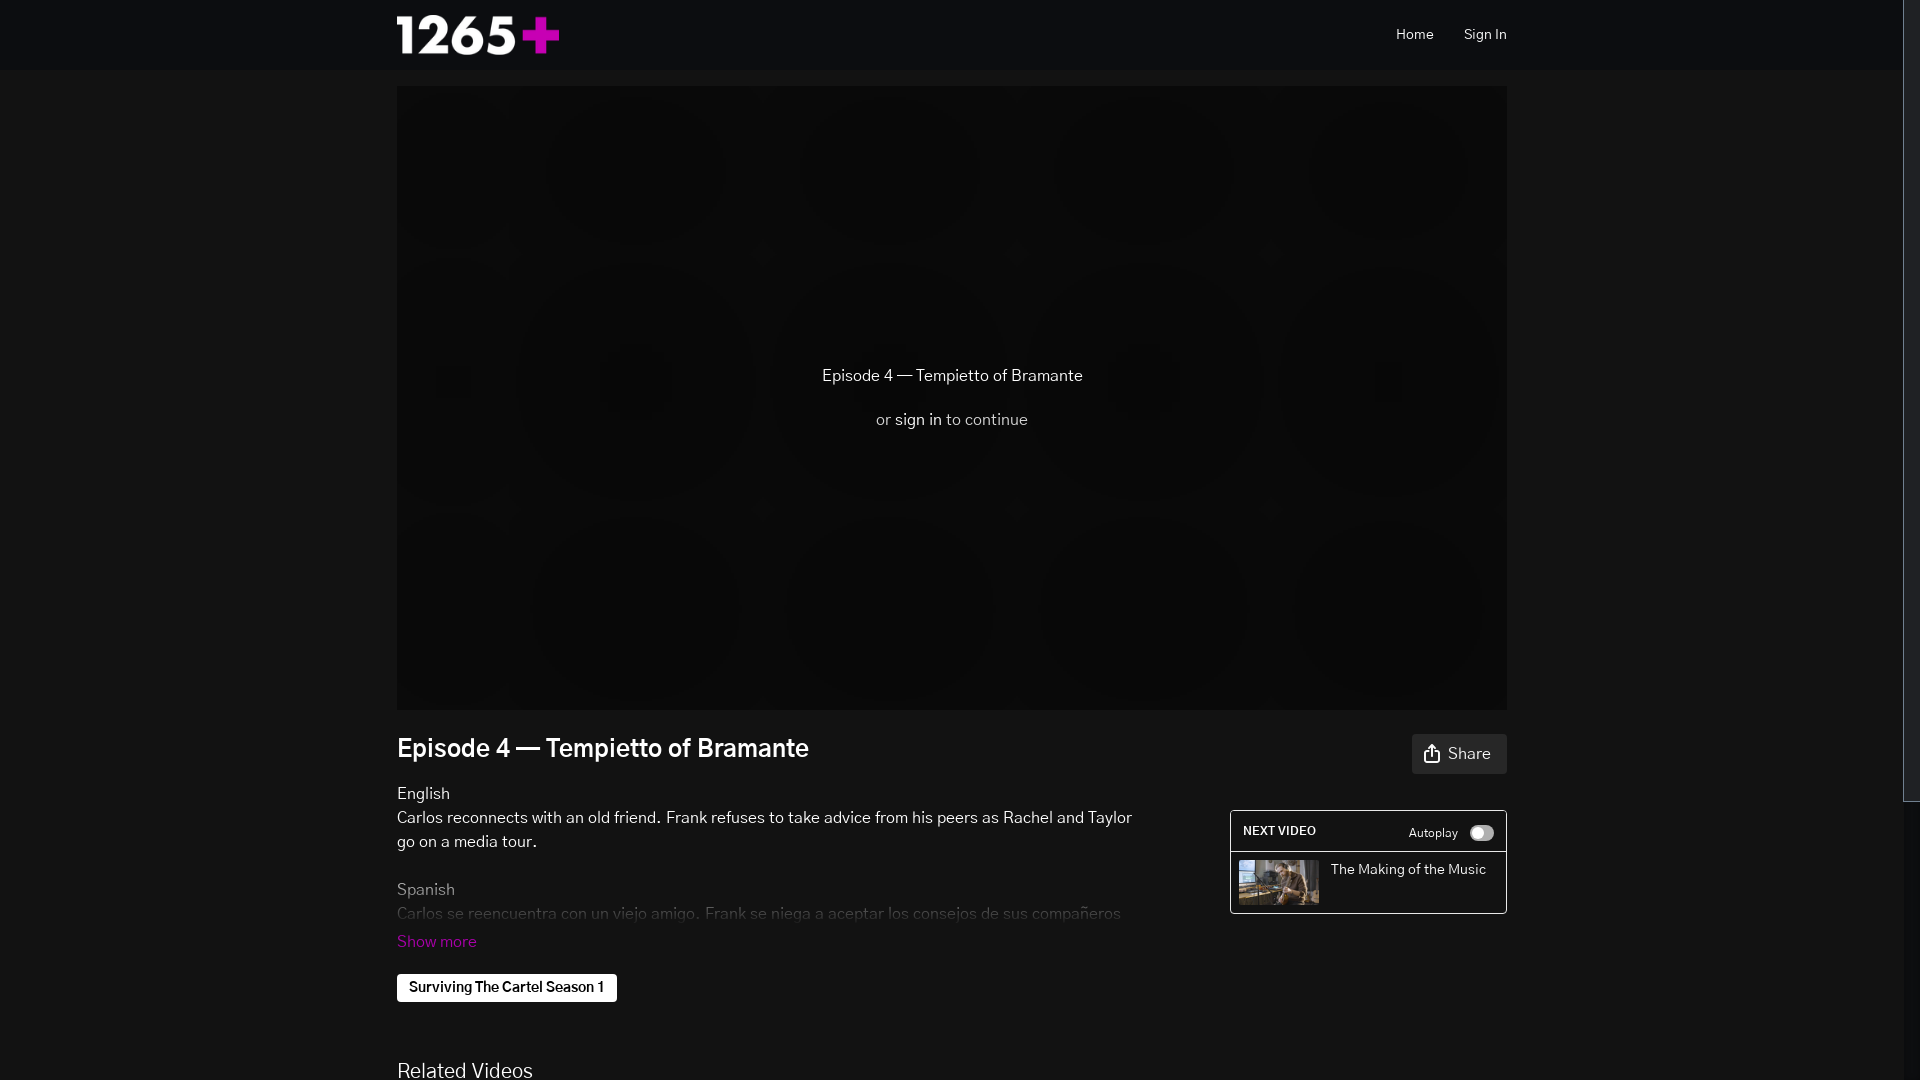 This screenshot has height=1080, width=1920. What do you see at coordinates (1368, 882) in the screenshot?
I see `The Making of the Music` at bounding box center [1368, 882].